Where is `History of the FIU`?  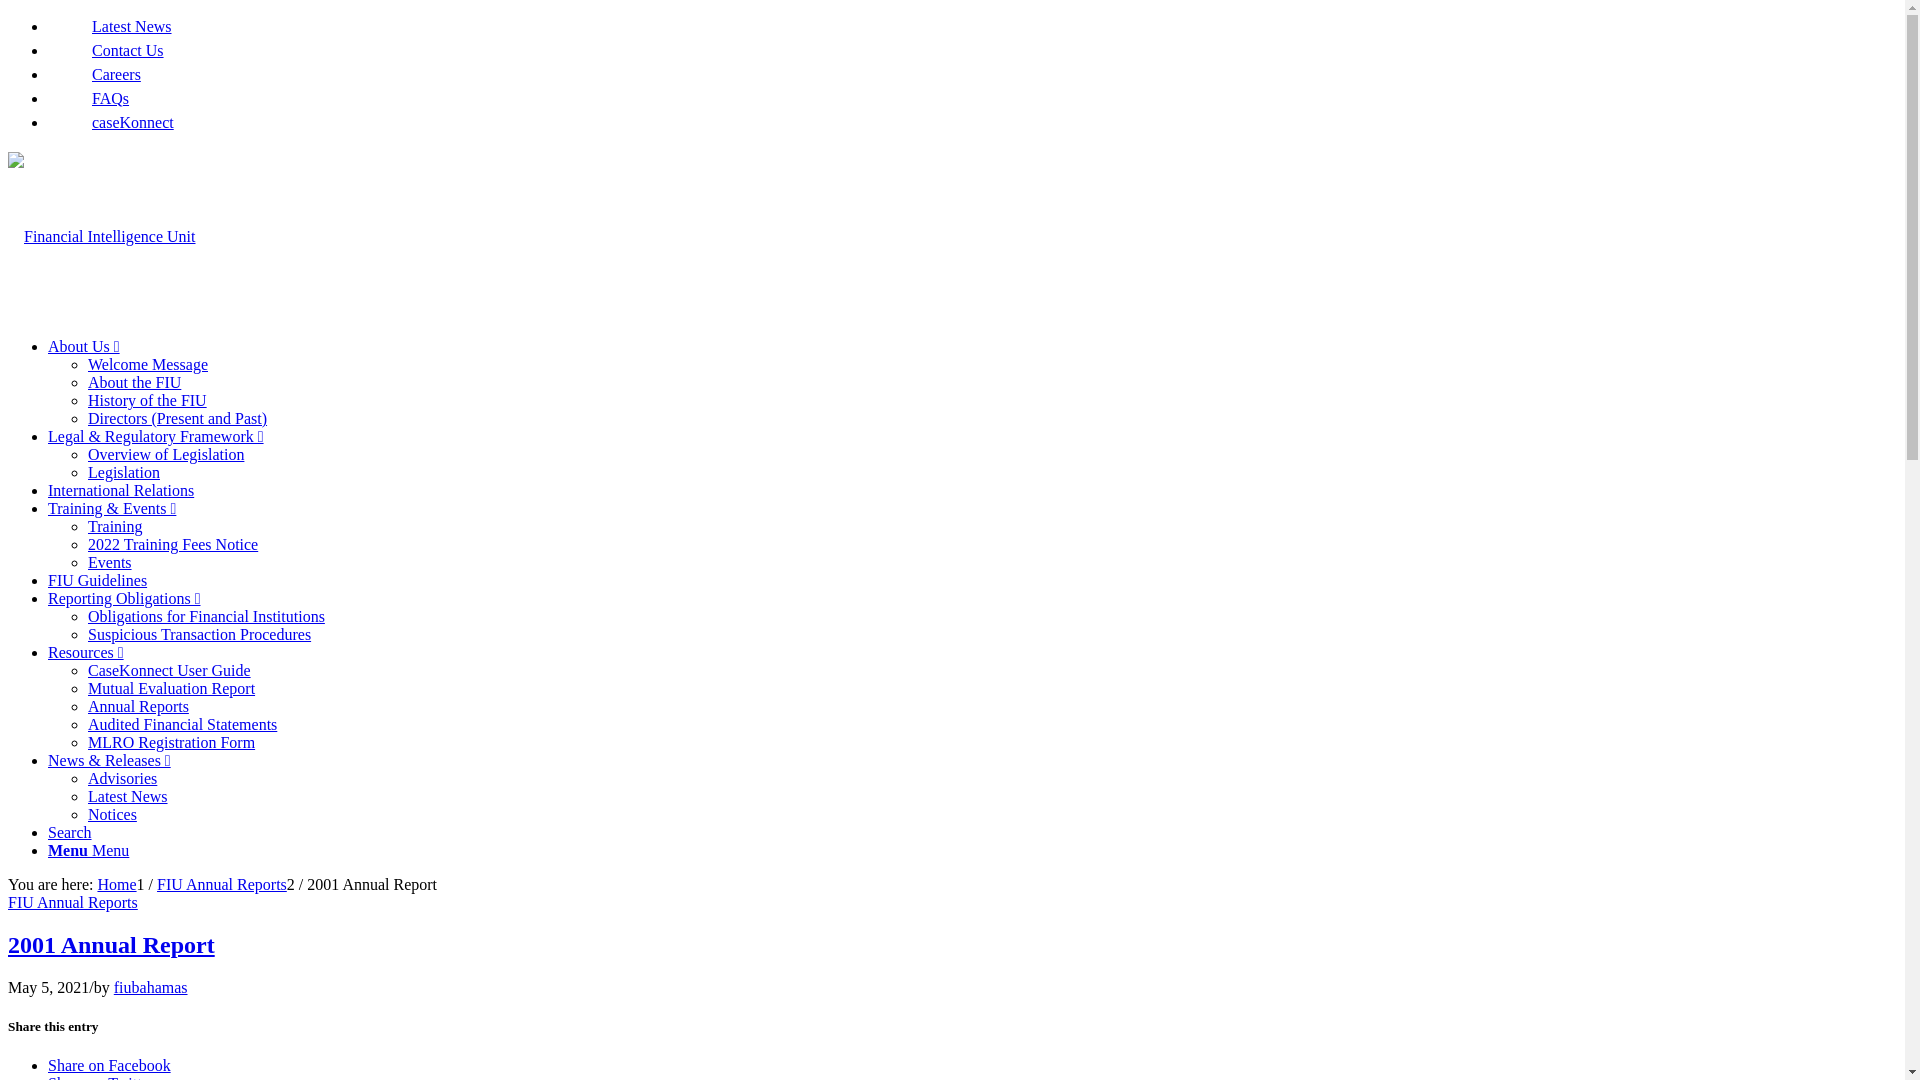 History of the FIU is located at coordinates (148, 400).